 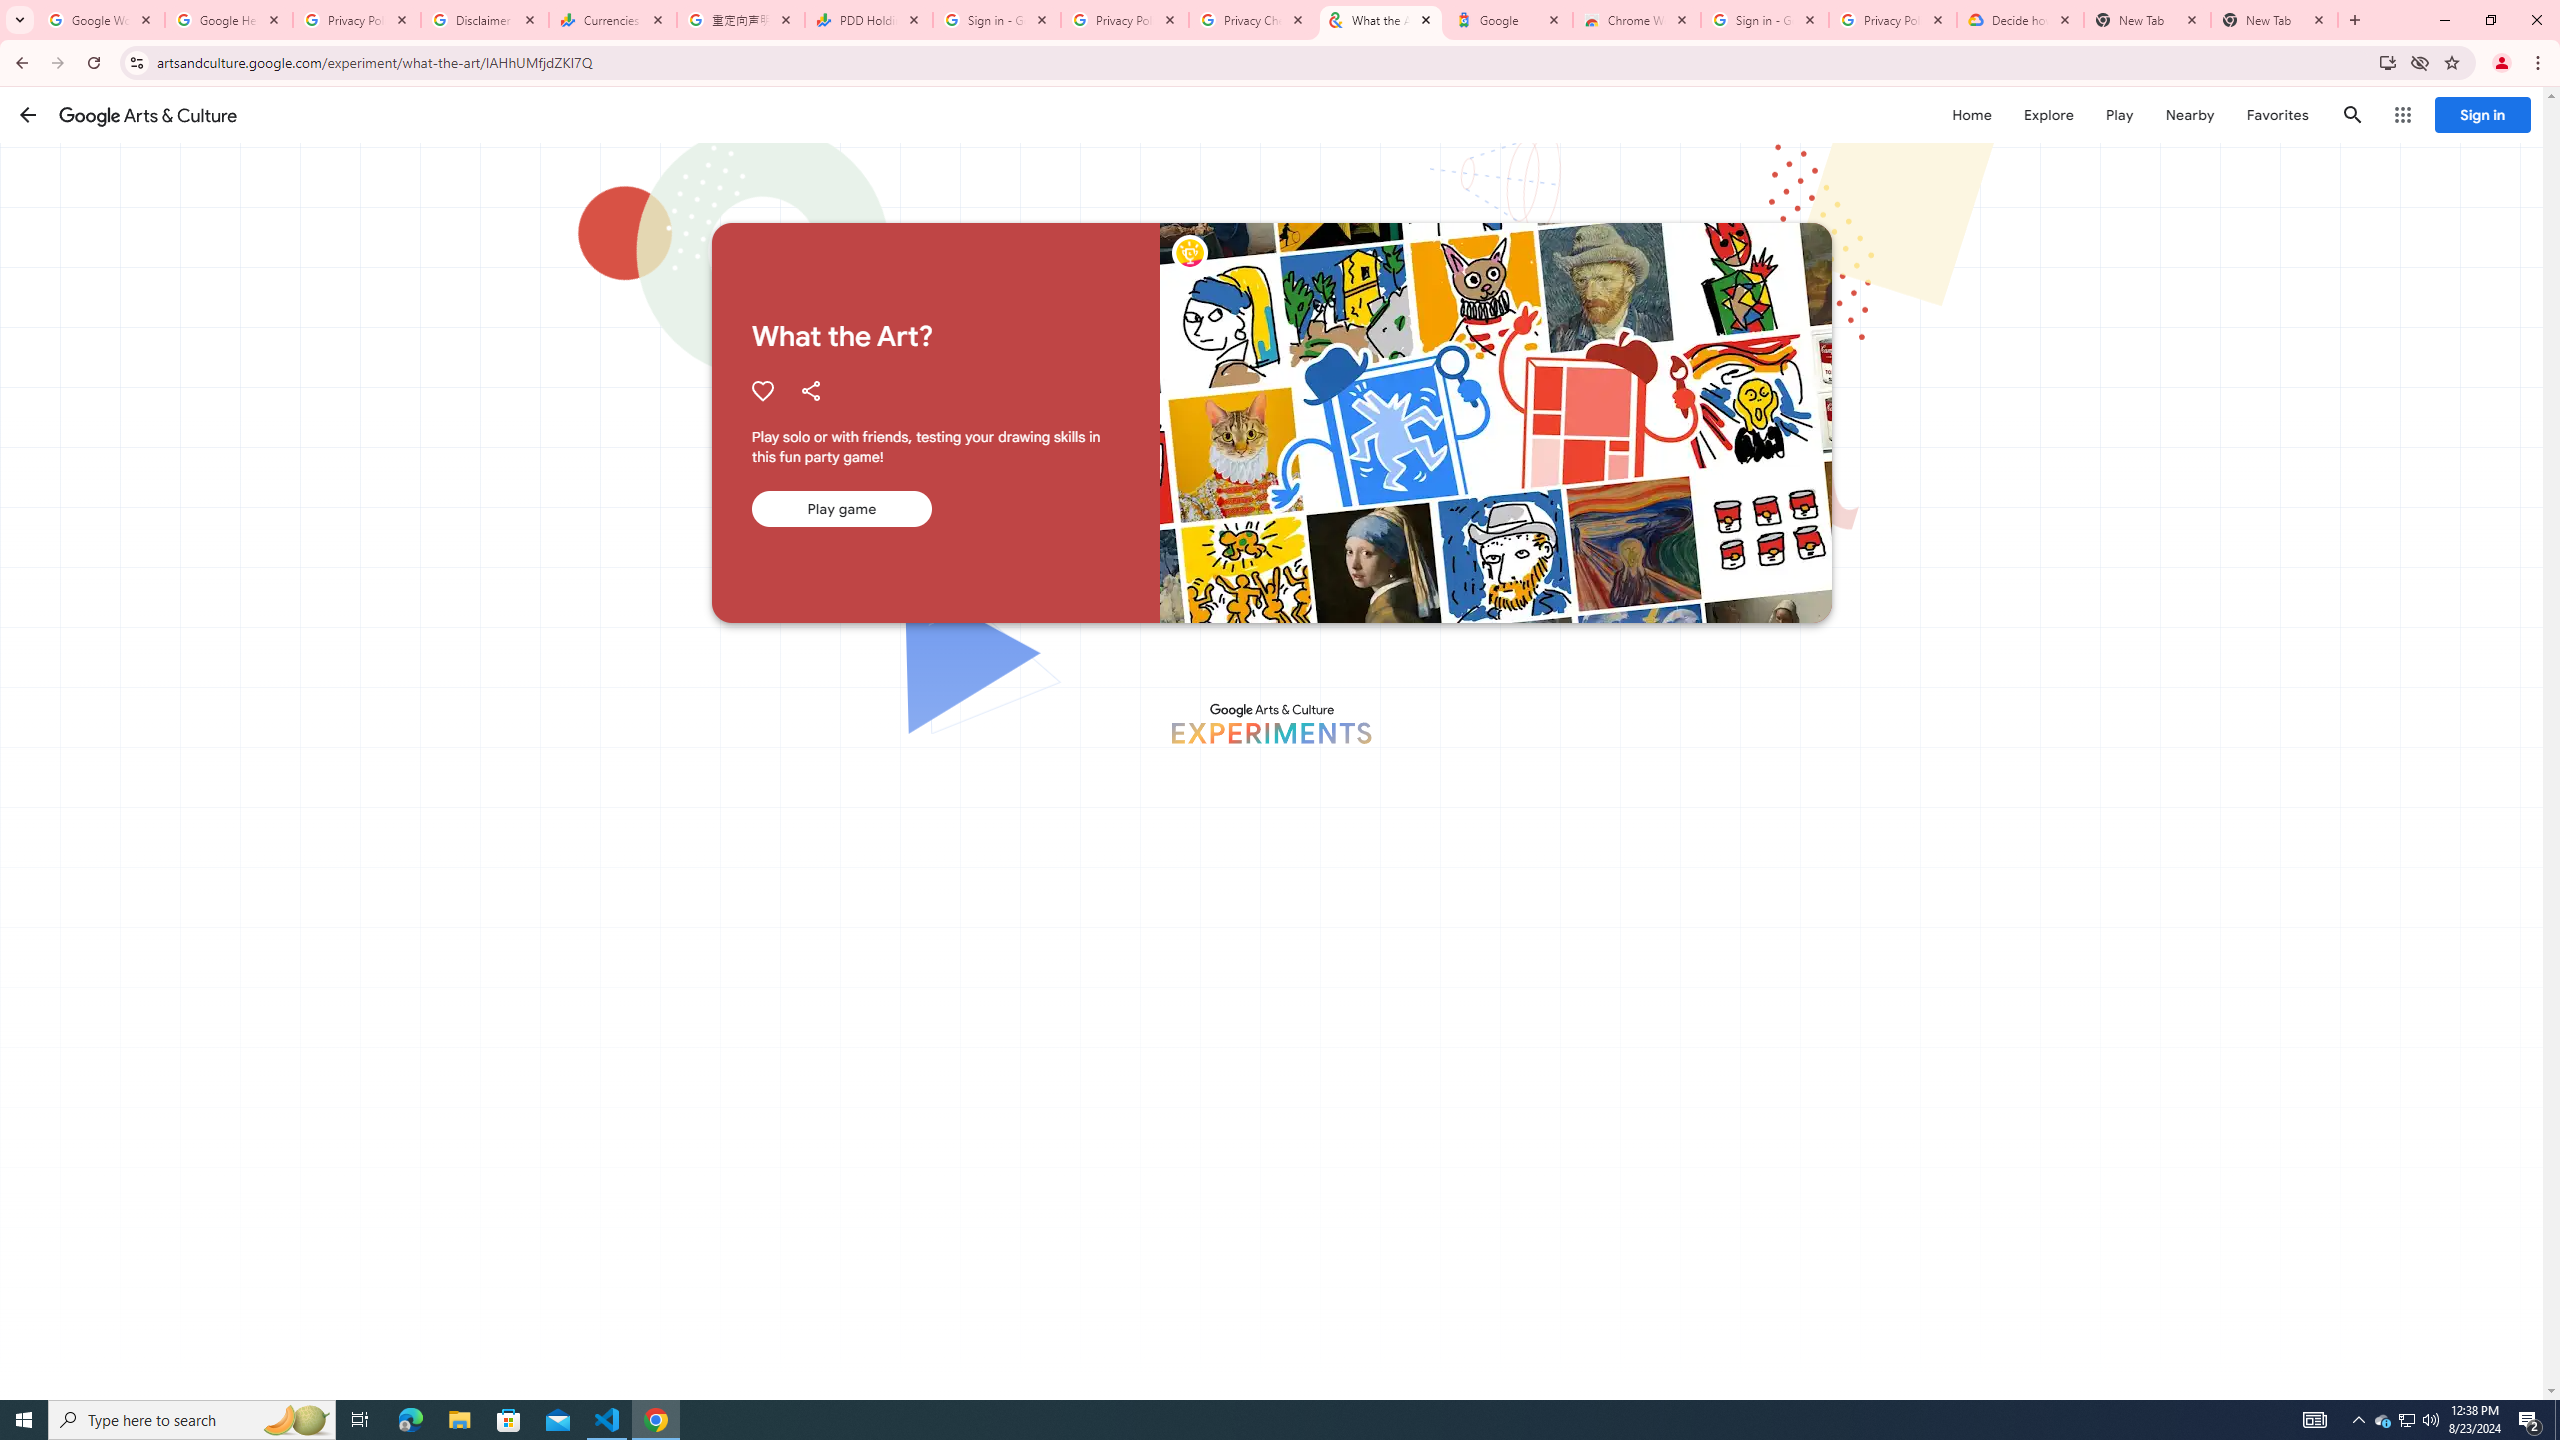 What do you see at coordinates (613, 20) in the screenshot?
I see `Currencies - Google Finance` at bounding box center [613, 20].